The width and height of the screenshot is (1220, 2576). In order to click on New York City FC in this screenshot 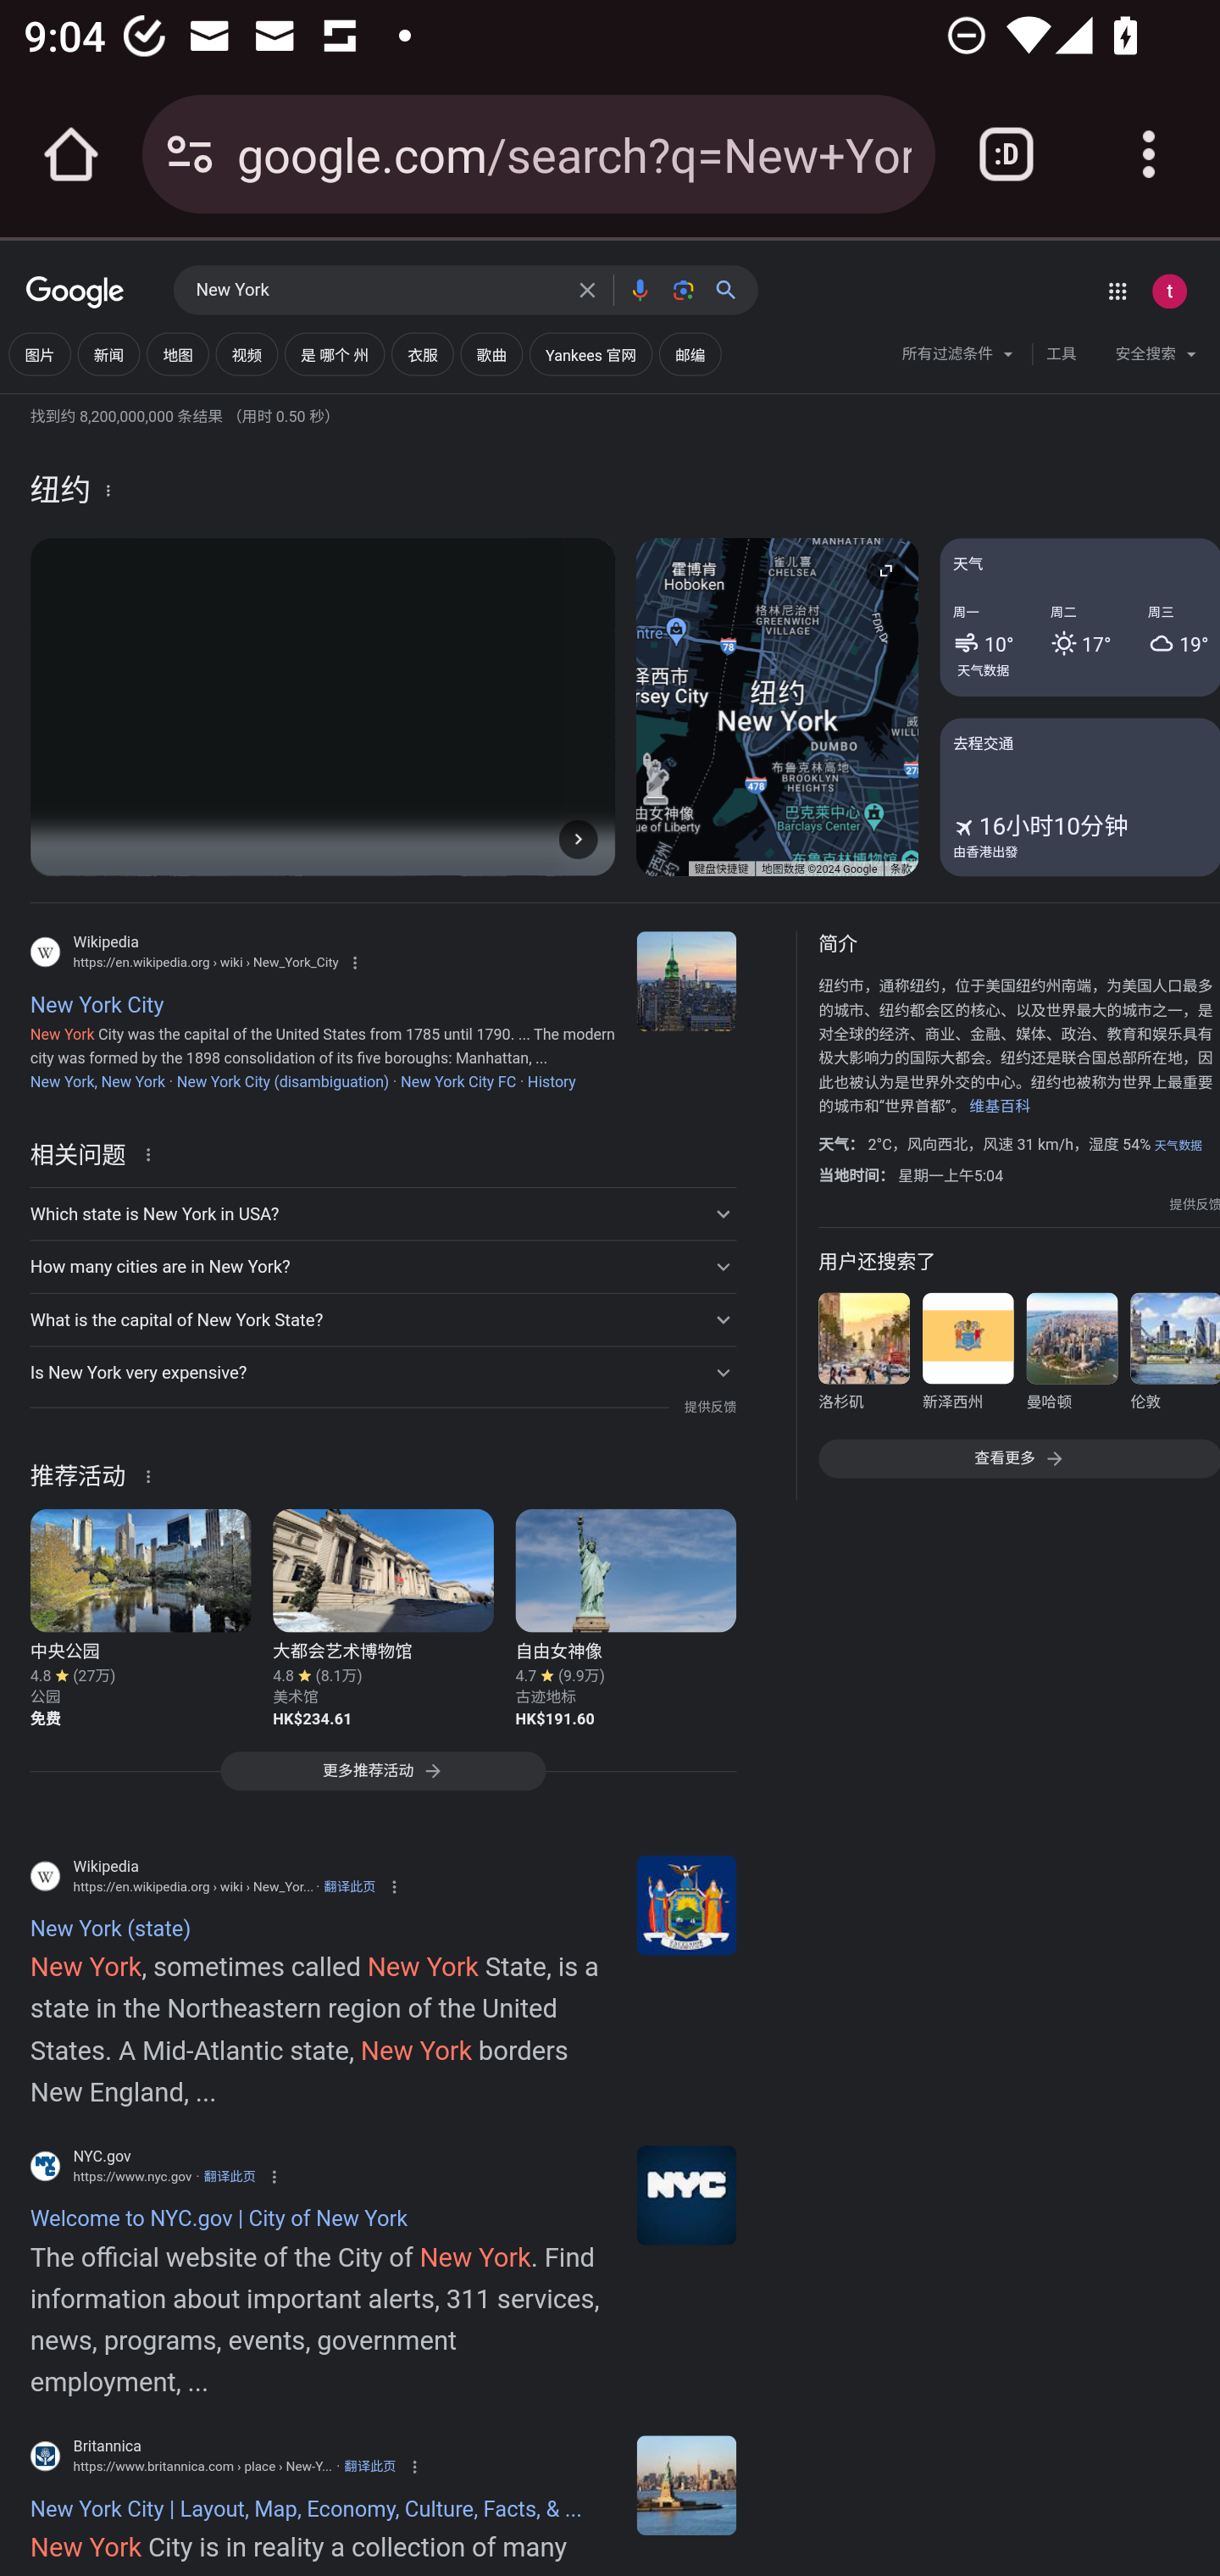, I will do `click(457, 1081)`.